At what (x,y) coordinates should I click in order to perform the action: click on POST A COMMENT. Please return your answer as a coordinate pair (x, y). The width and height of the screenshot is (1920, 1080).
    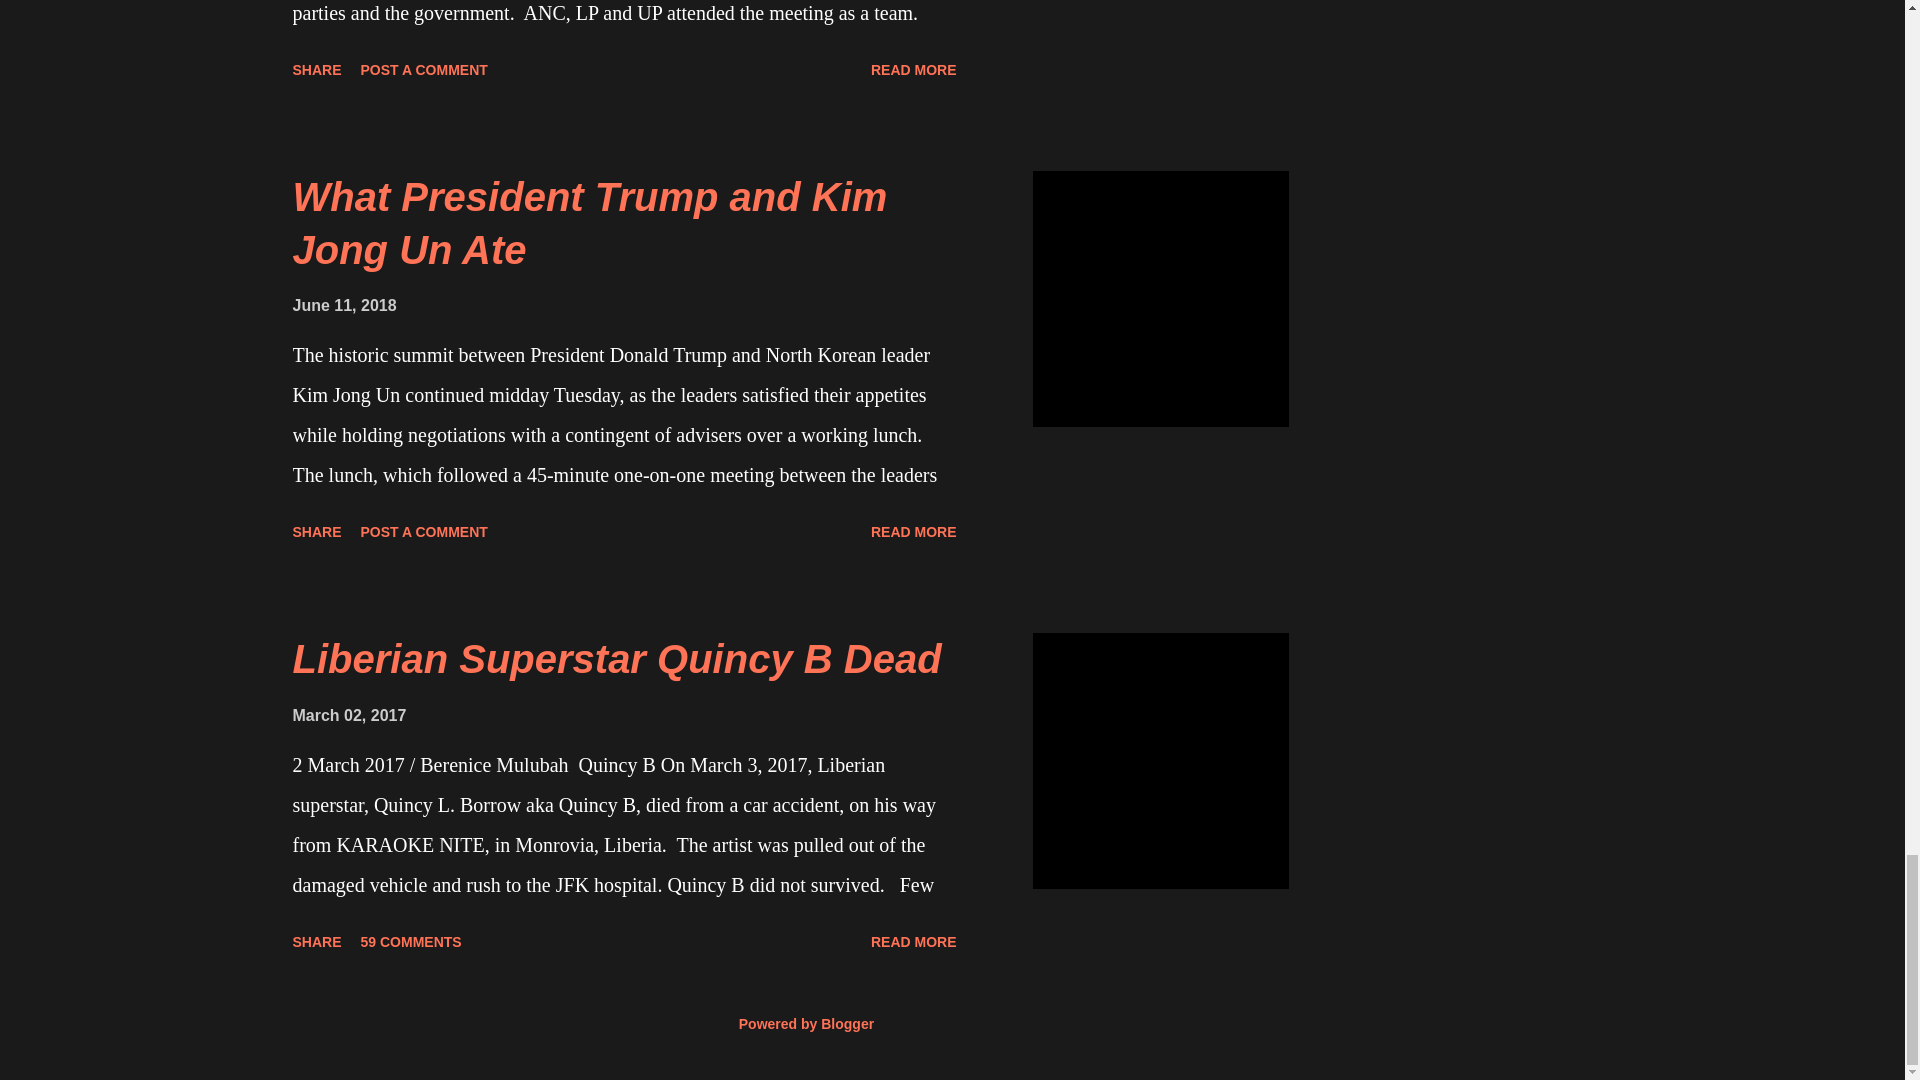
    Looking at the image, I should click on (424, 70).